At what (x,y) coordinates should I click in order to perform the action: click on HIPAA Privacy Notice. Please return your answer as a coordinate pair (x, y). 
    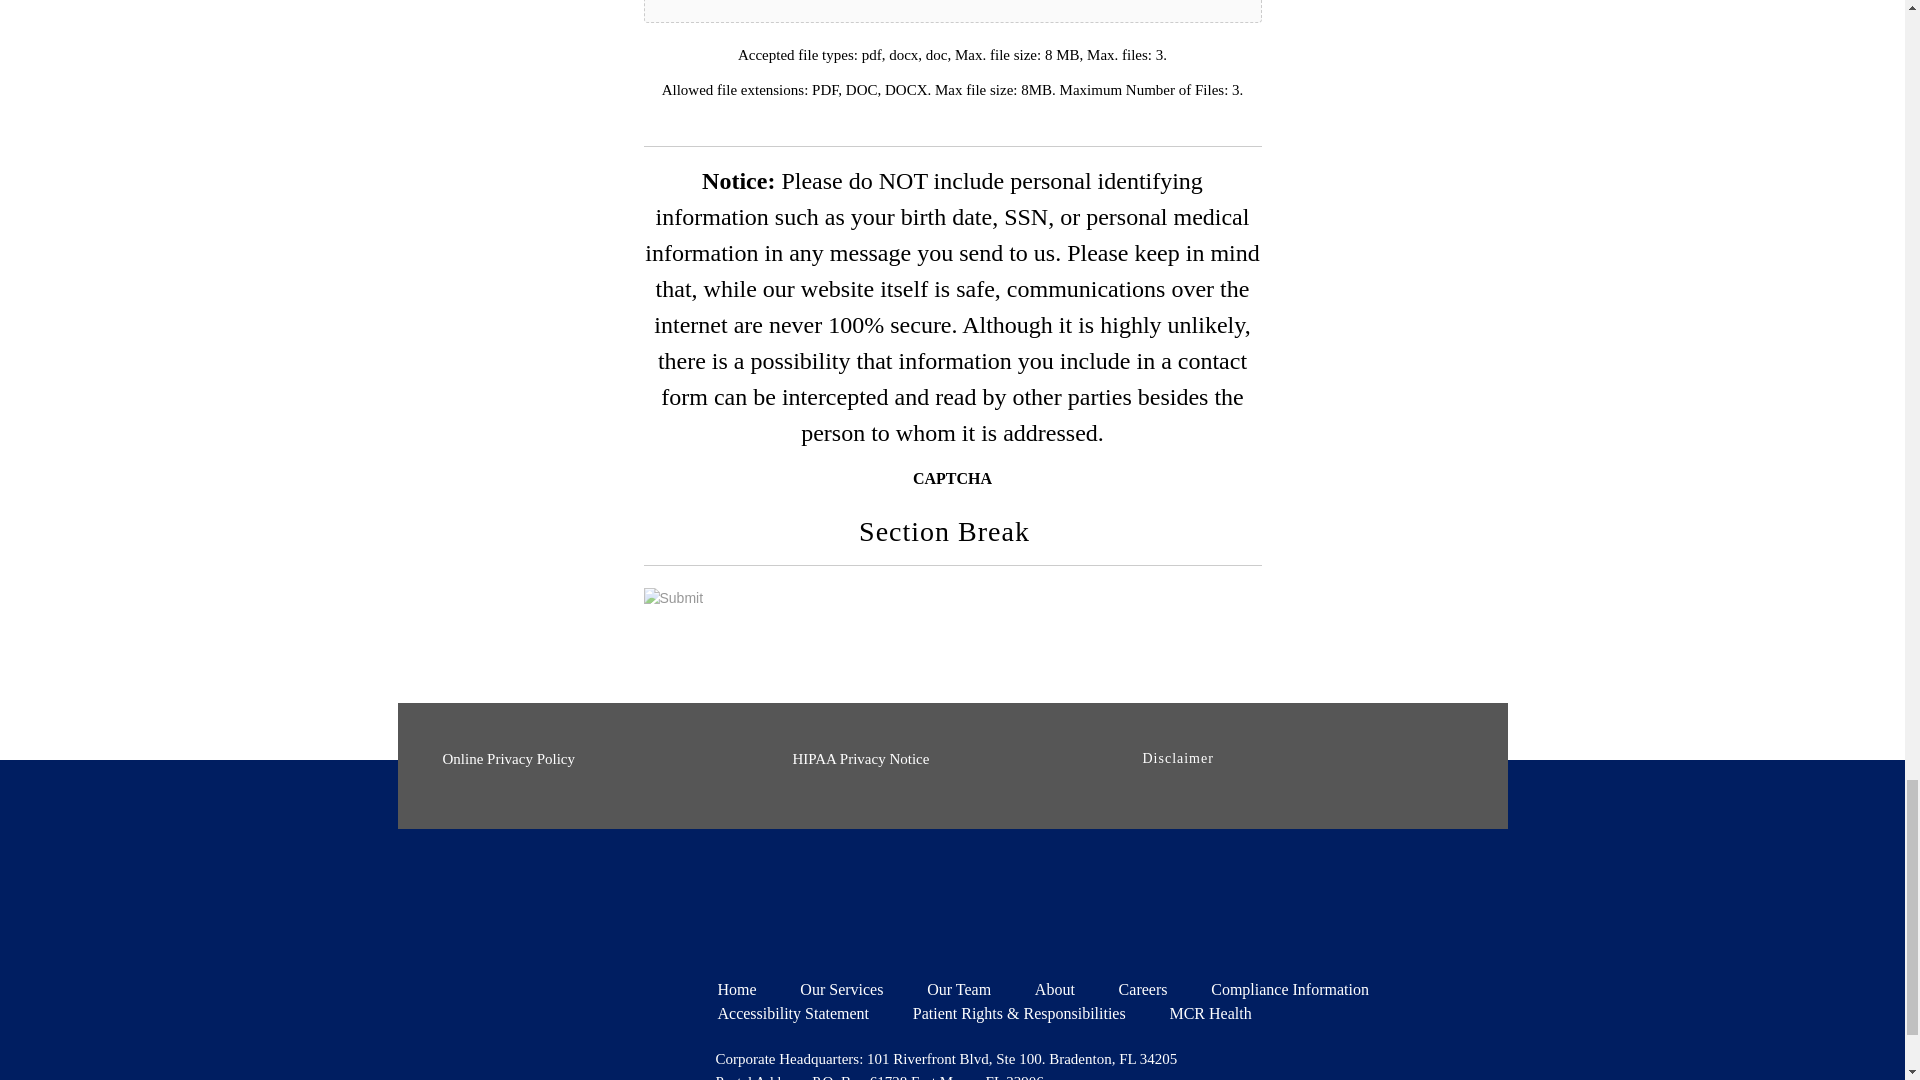
    Looking at the image, I should click on (860, 758).